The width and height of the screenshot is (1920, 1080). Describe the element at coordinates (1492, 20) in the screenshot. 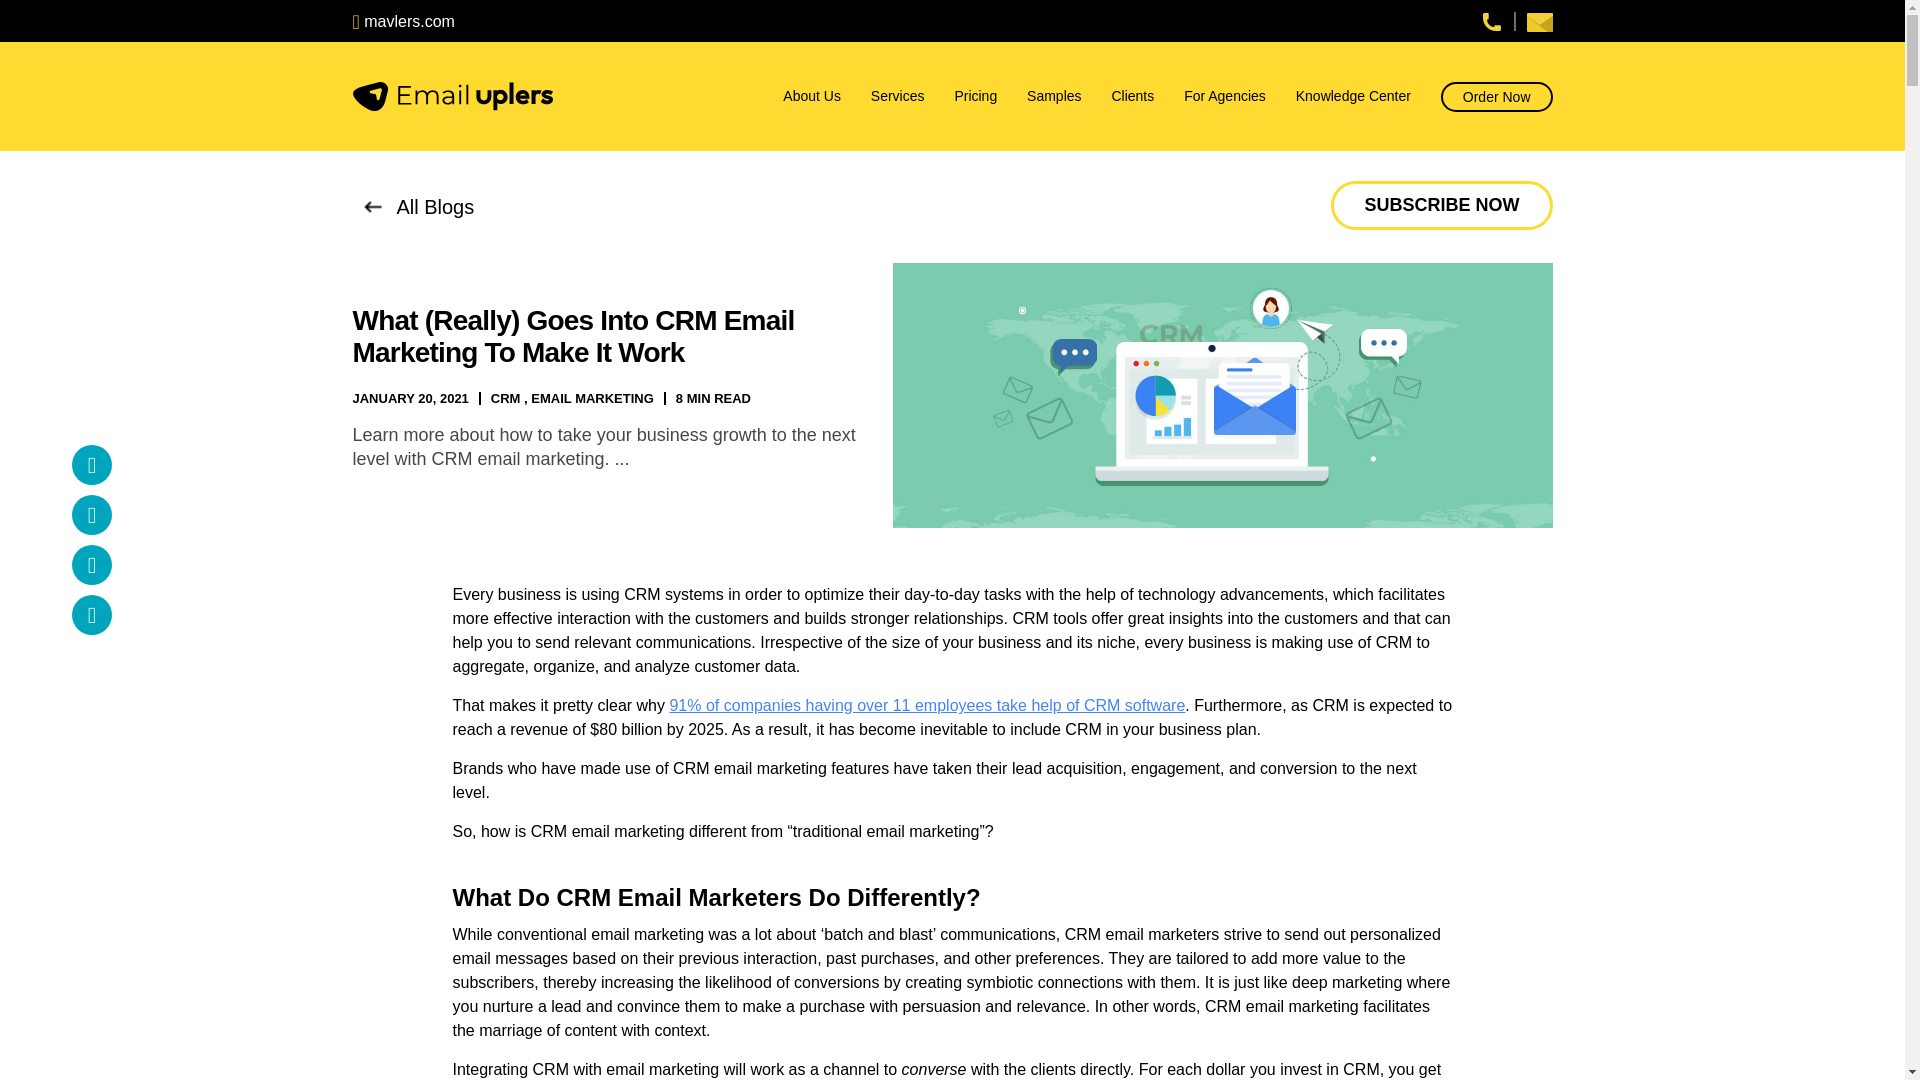

I see `Call Us` at that location.